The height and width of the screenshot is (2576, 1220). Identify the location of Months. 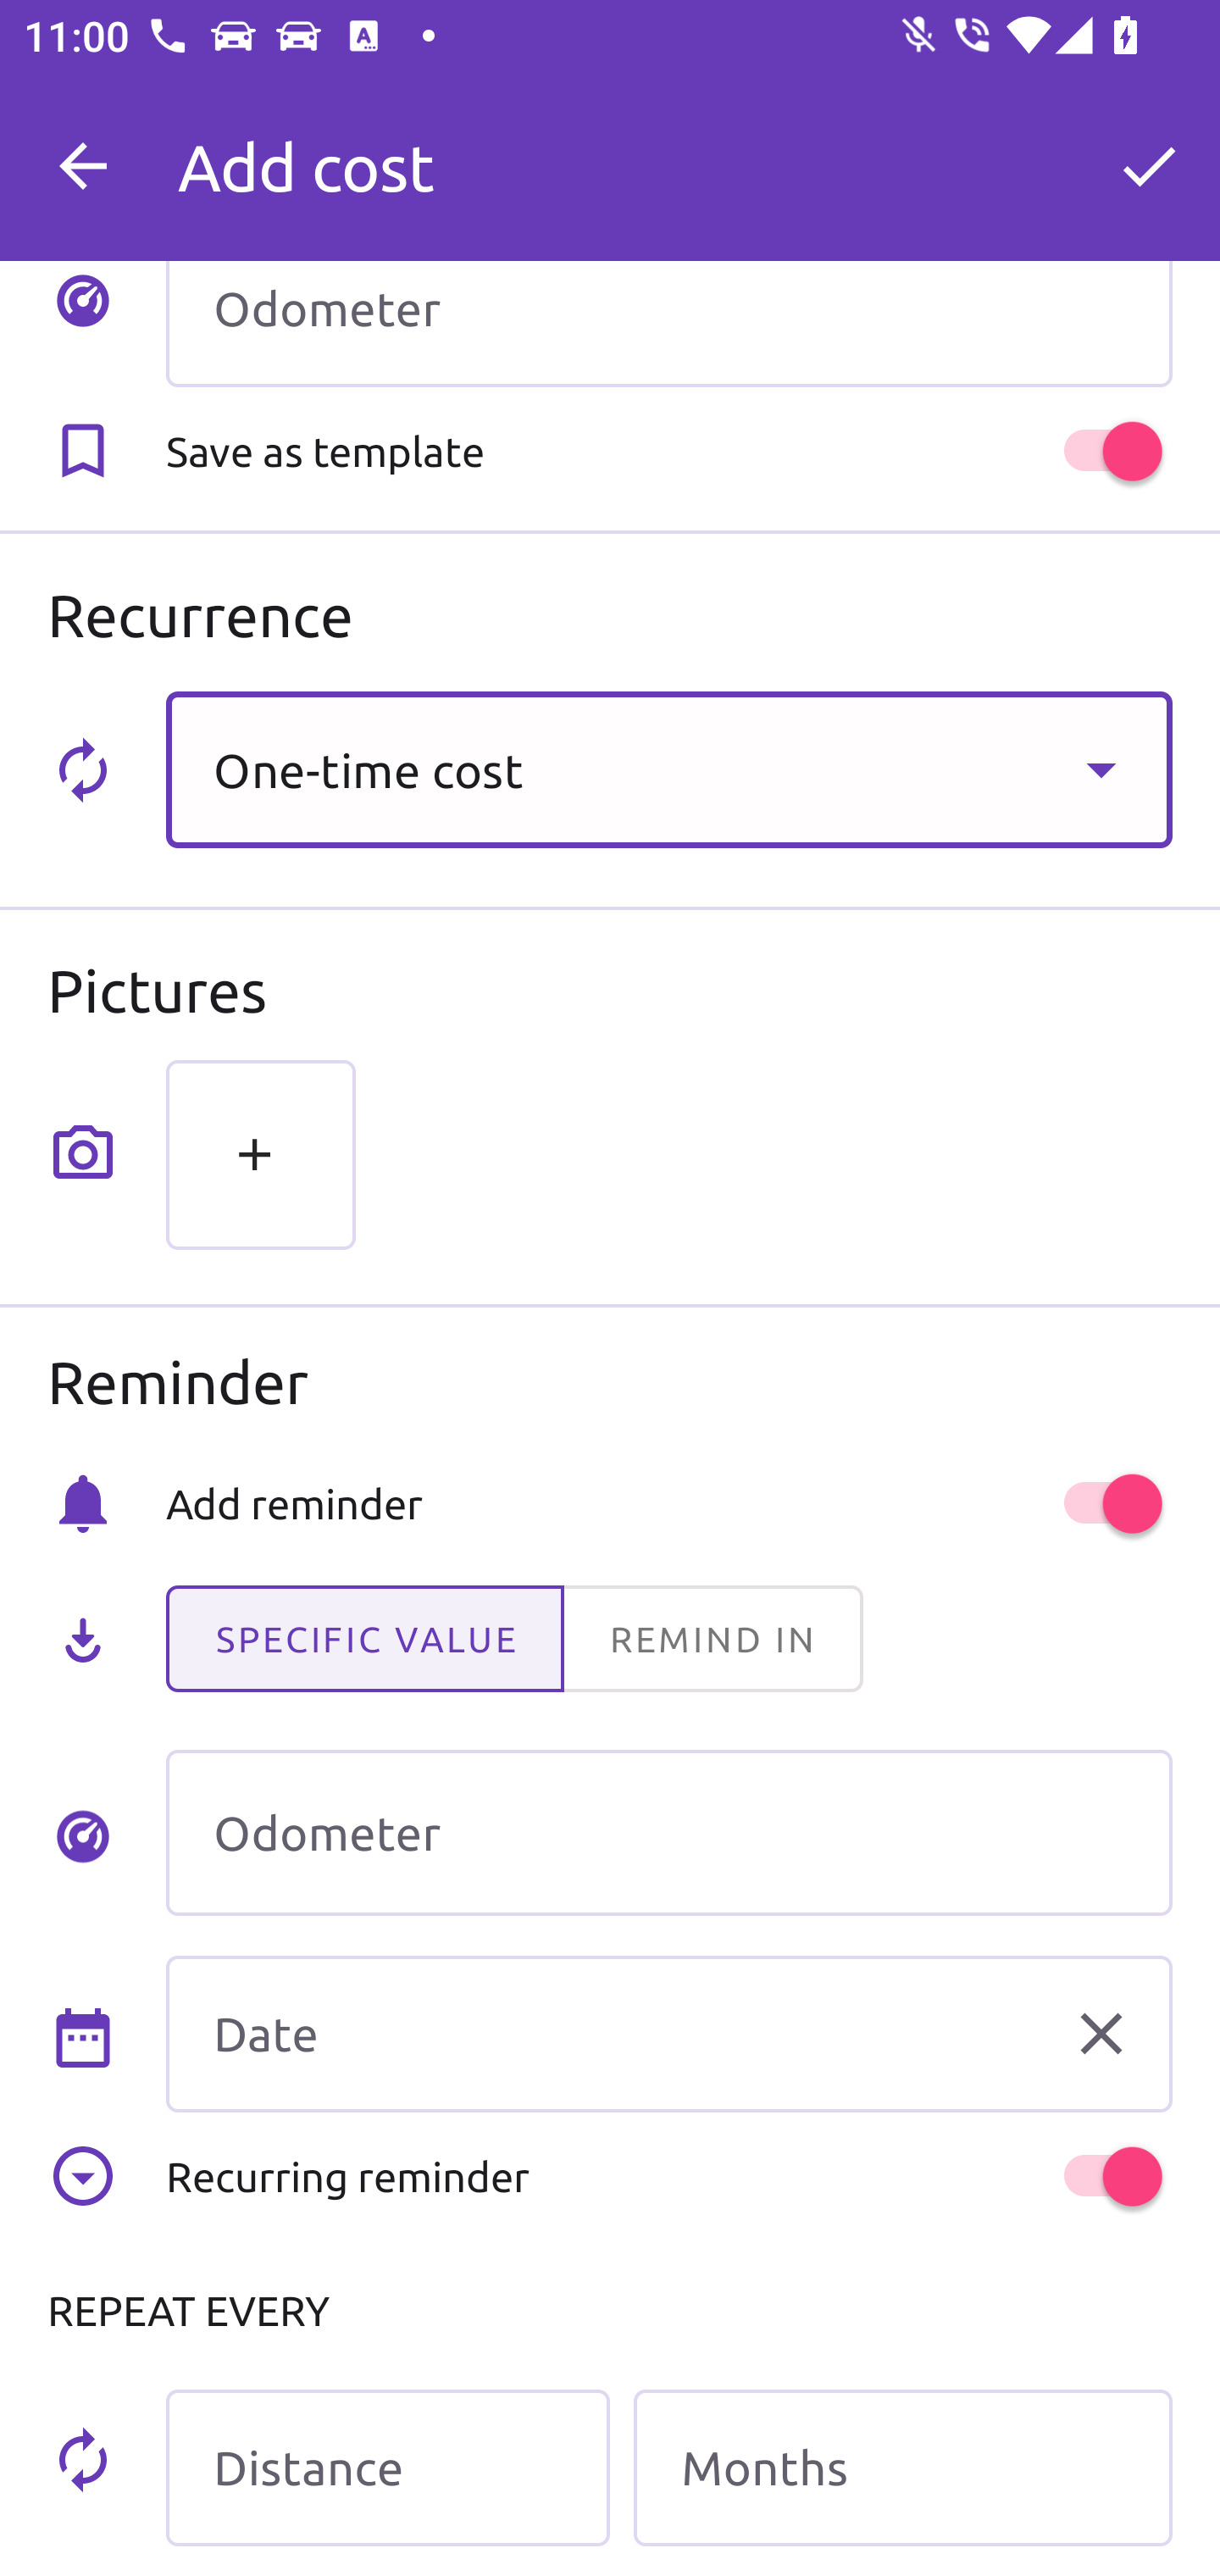
(902, 2468).